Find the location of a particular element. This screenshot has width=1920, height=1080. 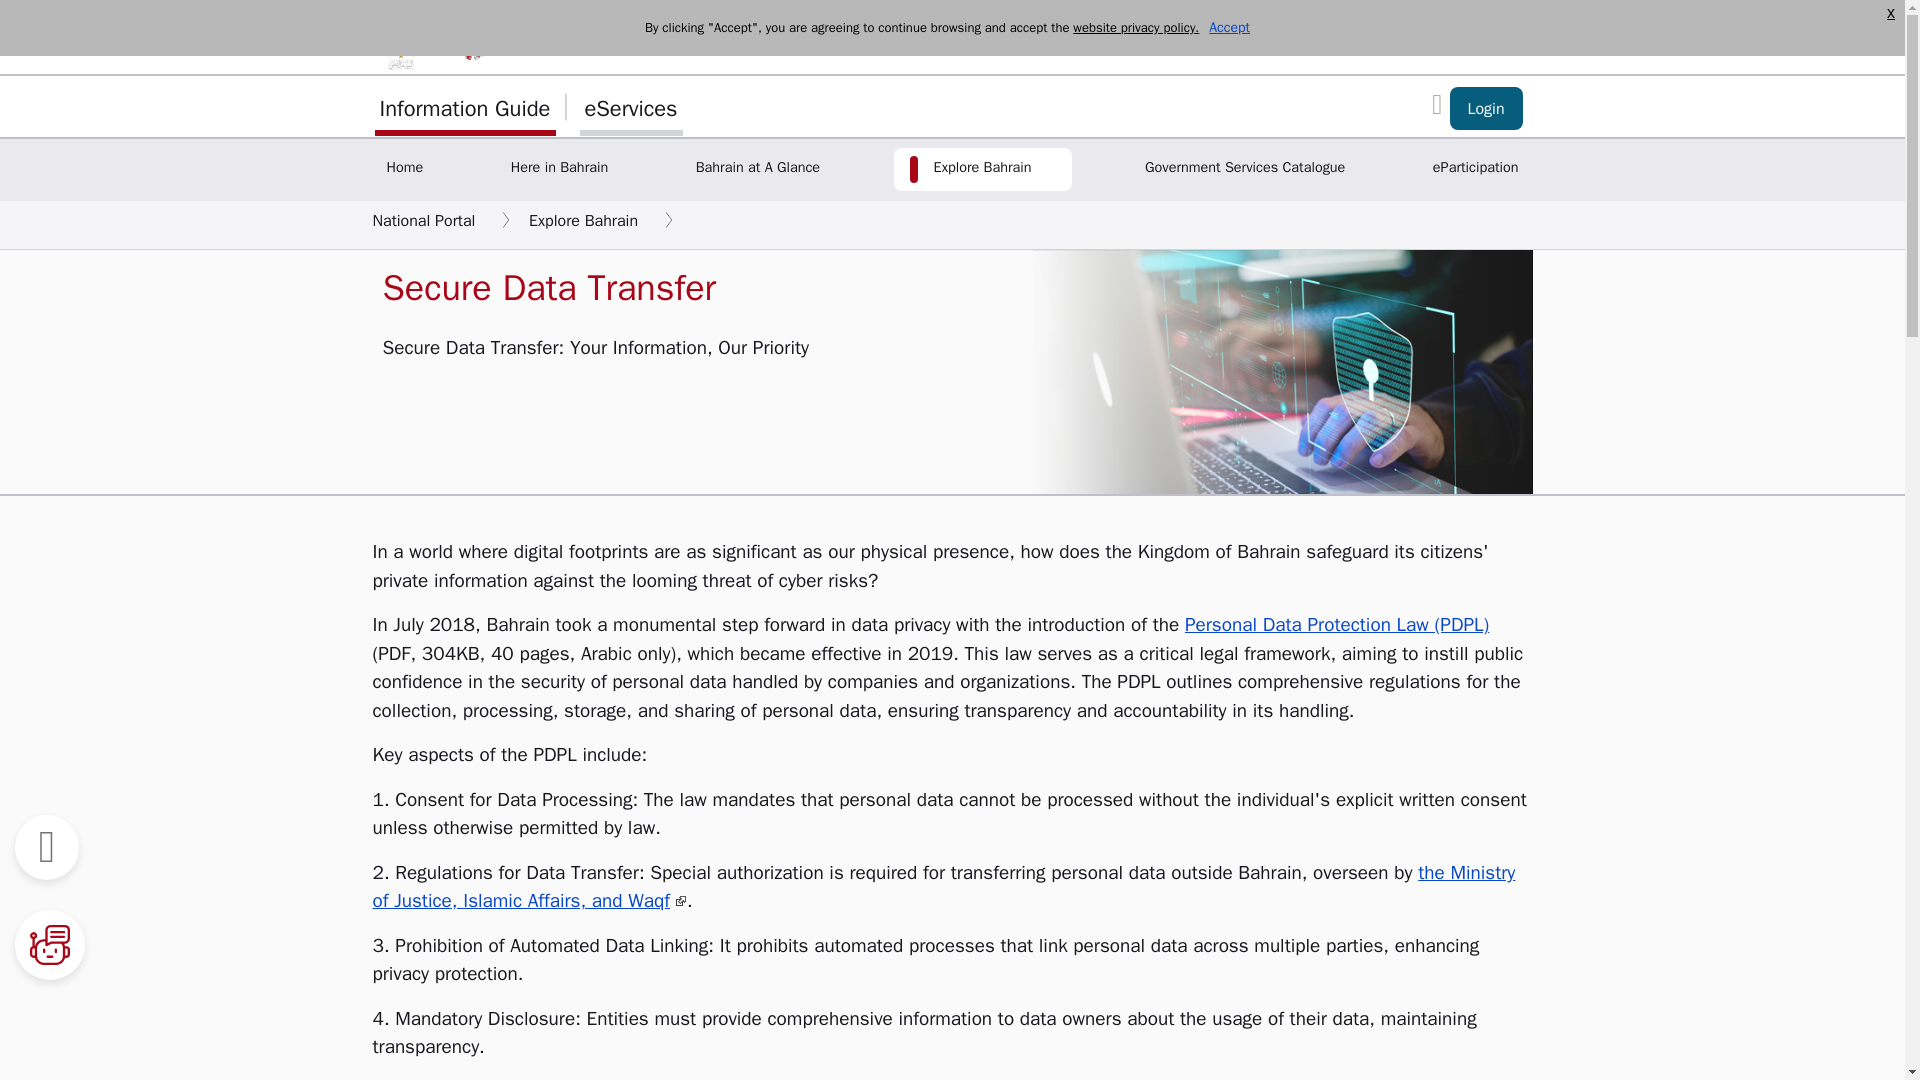

Home is located at coordinates (404, 169).